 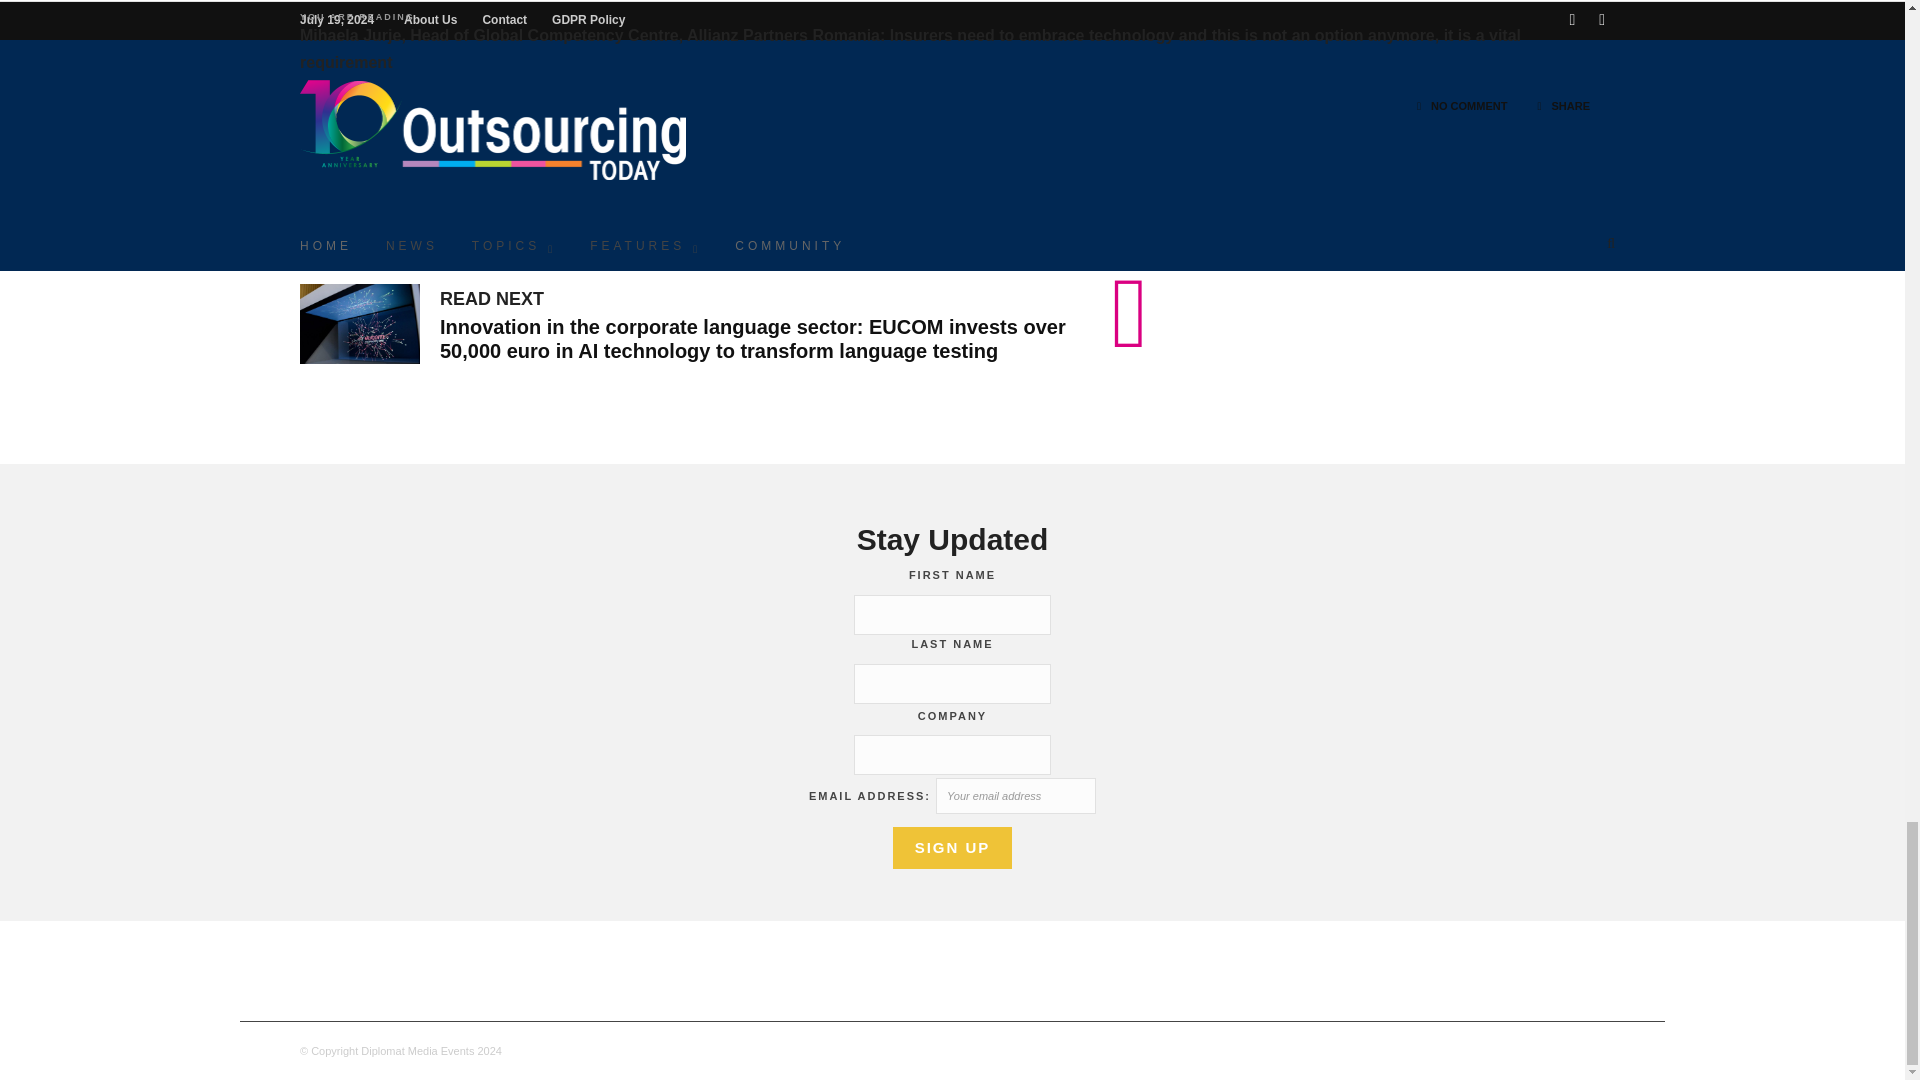 I want to click on Sign up, so click(x=952, y=848).